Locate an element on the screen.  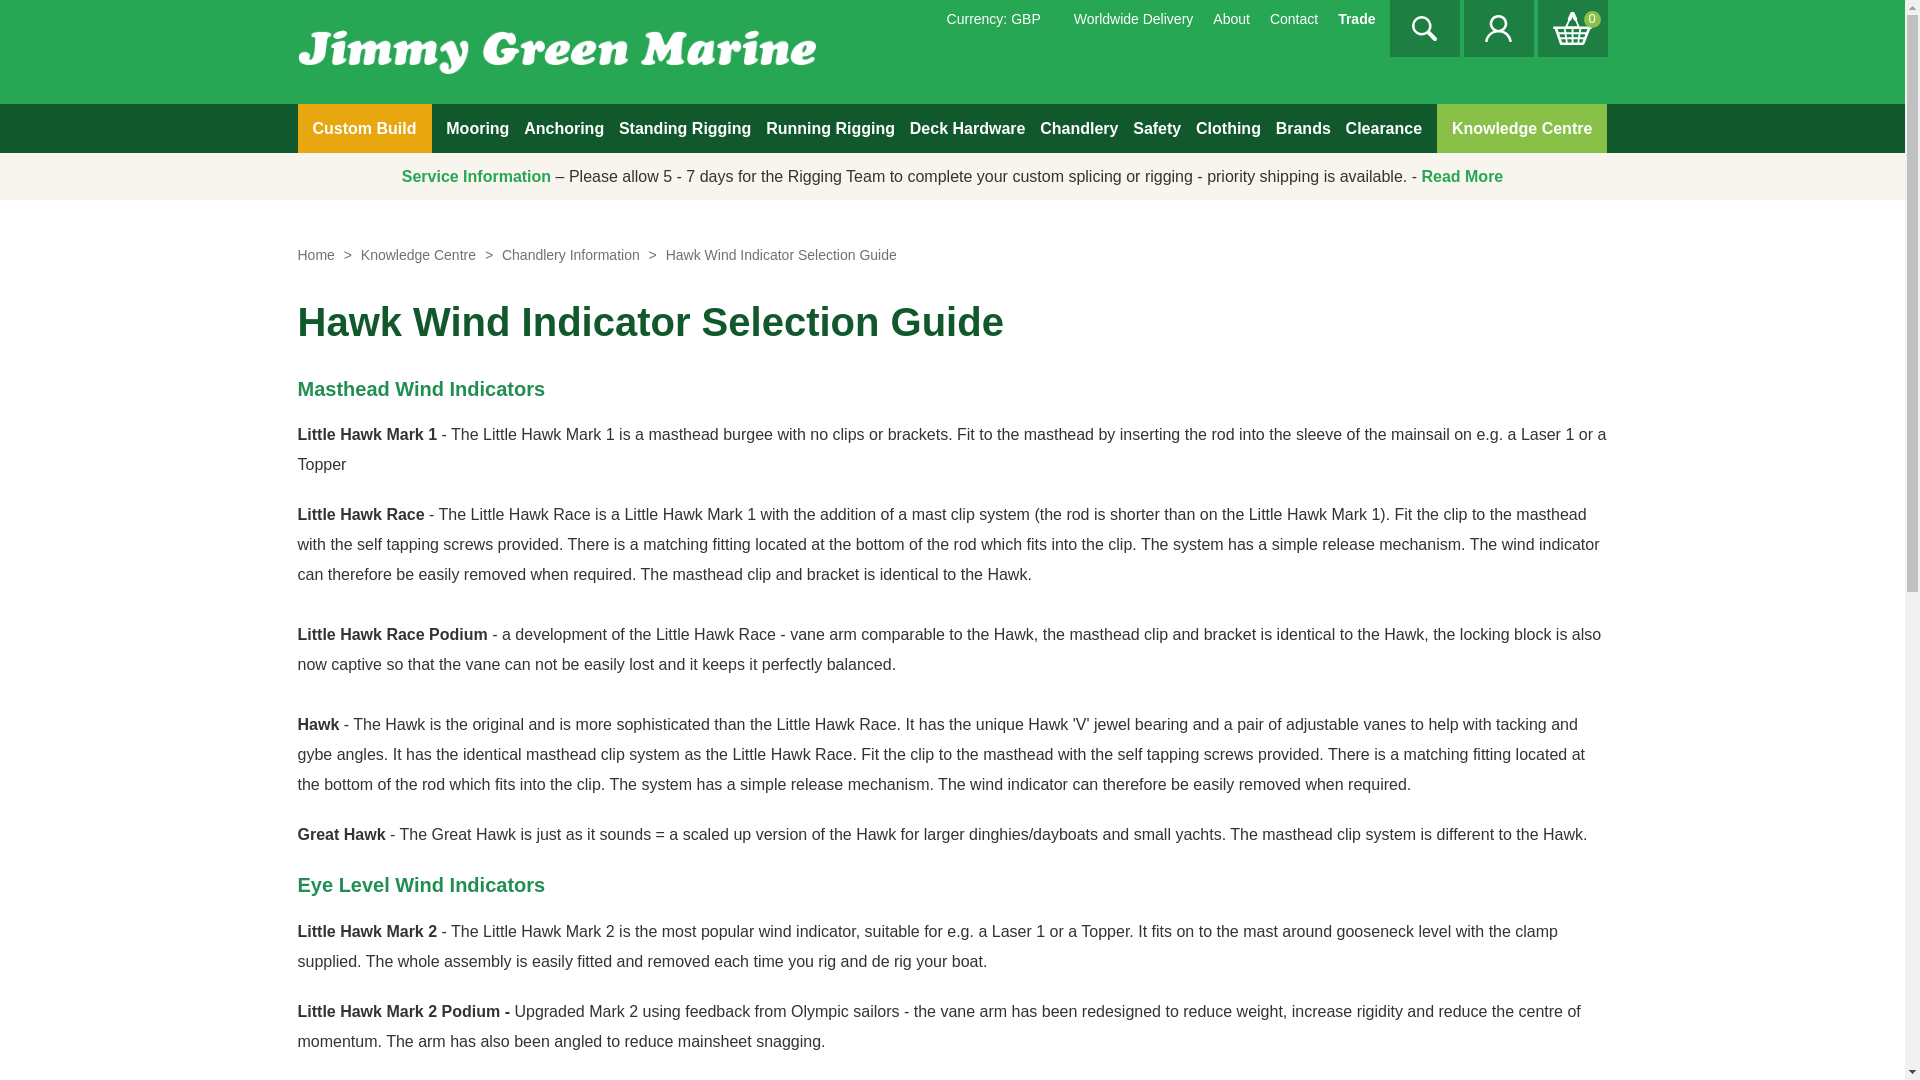
Worldwide Delivery is located at coordinates (1134, 18).